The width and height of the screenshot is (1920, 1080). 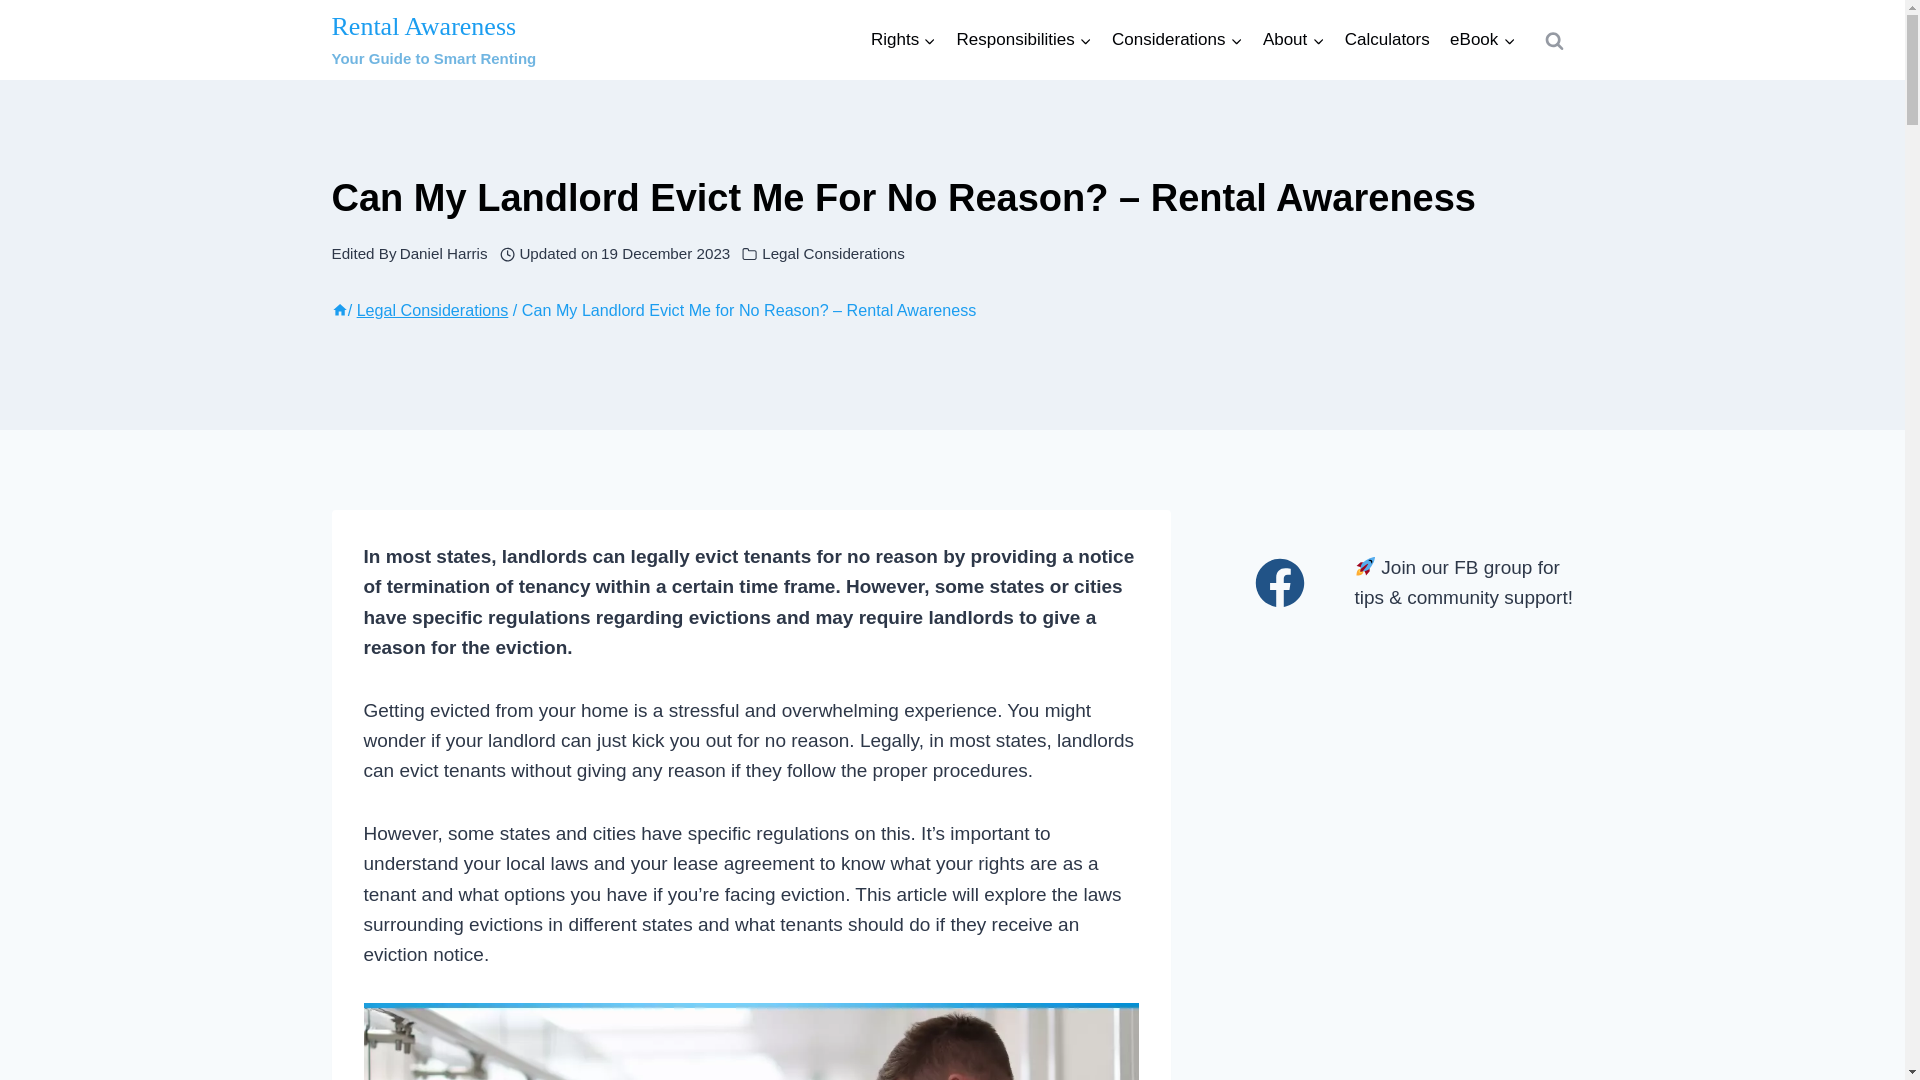 What do you see at coordinates (443, 254) in the screenshot?
I see `About` at bounding box center [443, 254].